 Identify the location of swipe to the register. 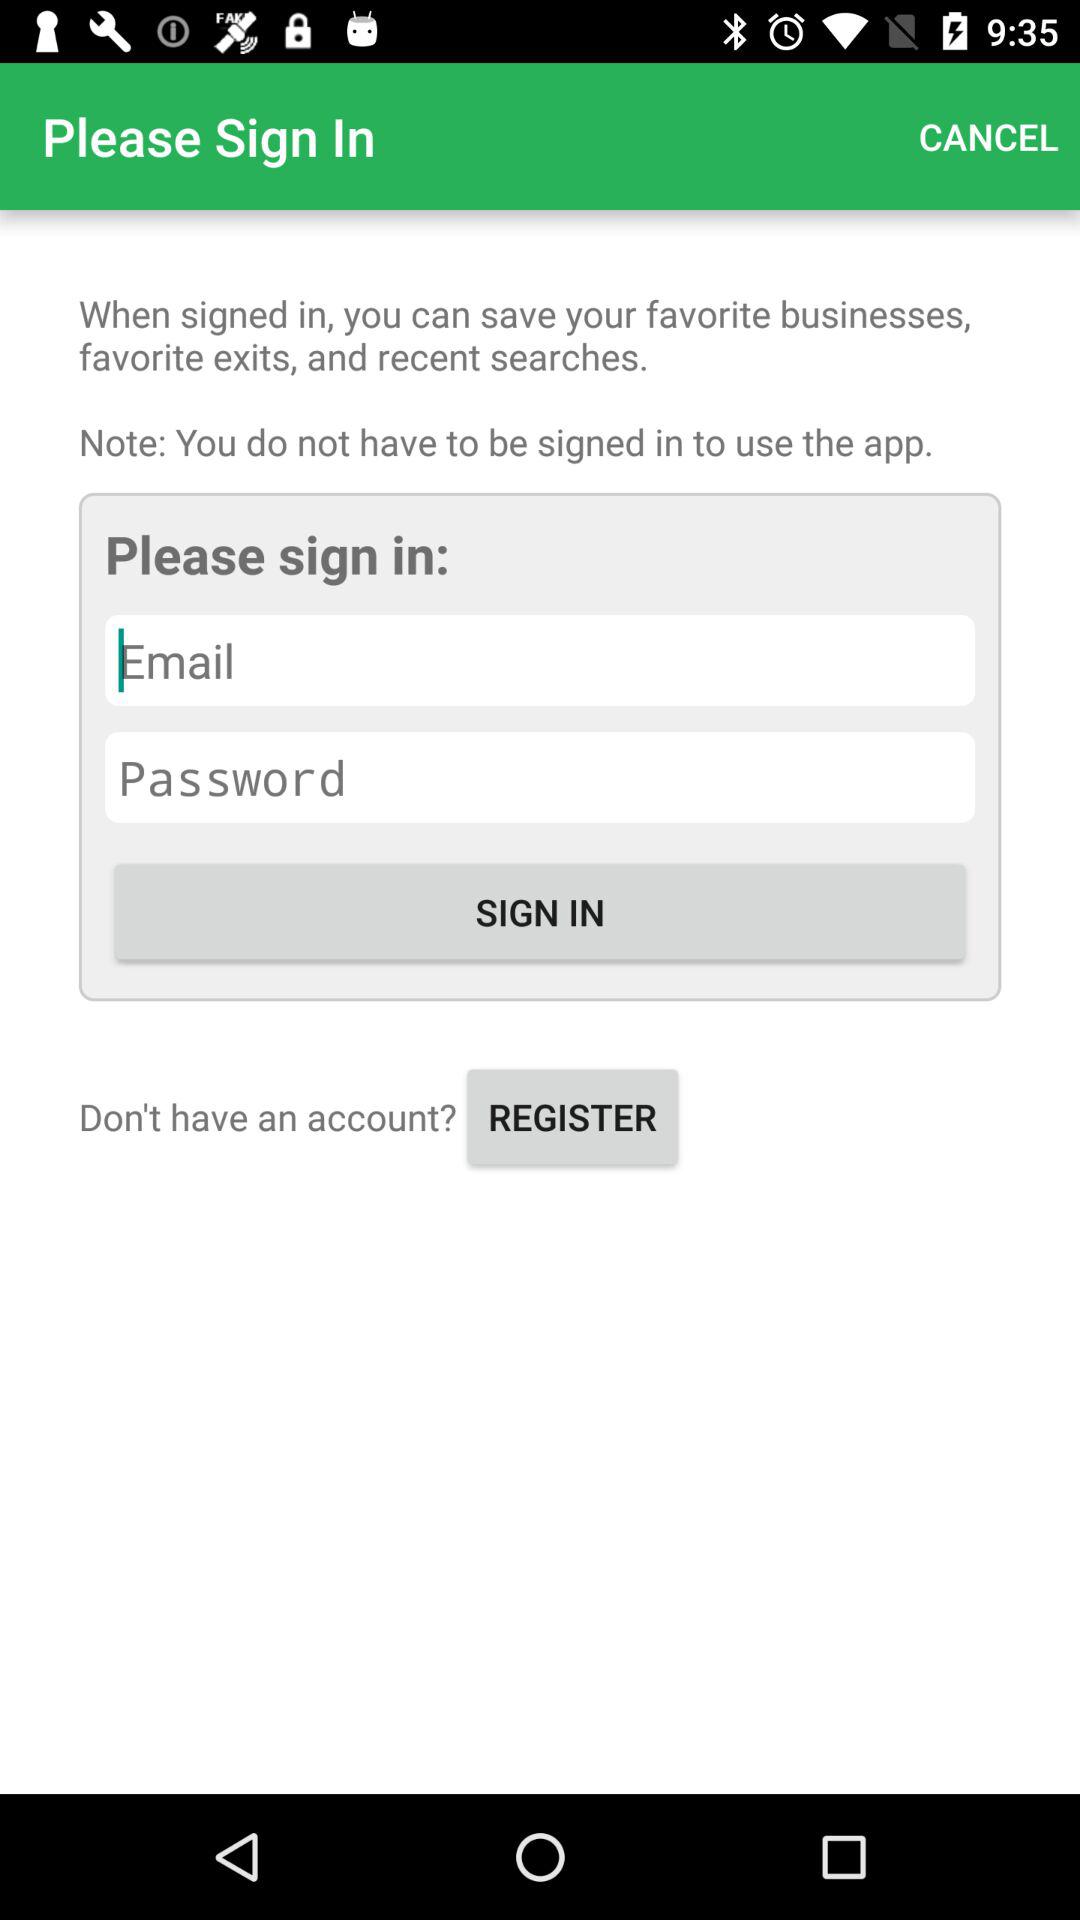
(572, 1116).